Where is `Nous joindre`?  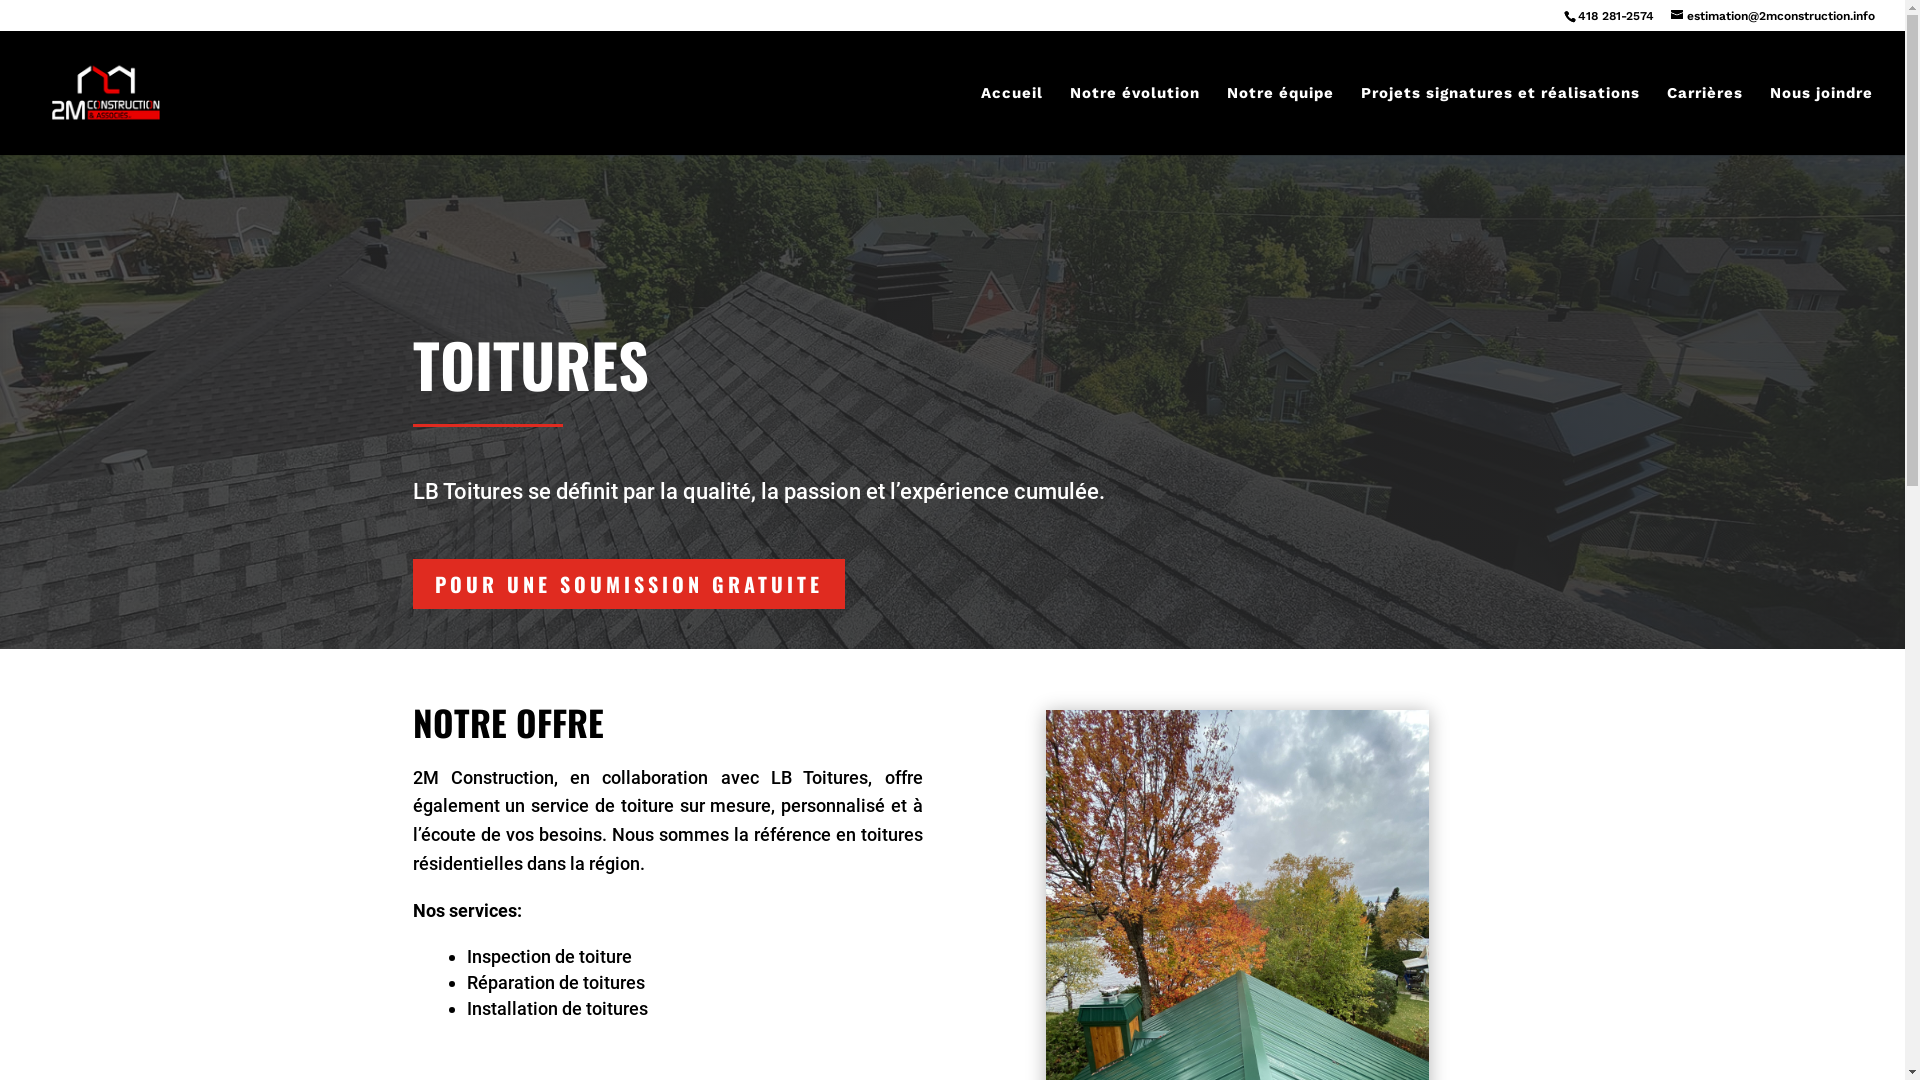
Nous joindre is located at coordinates (1822, 120).